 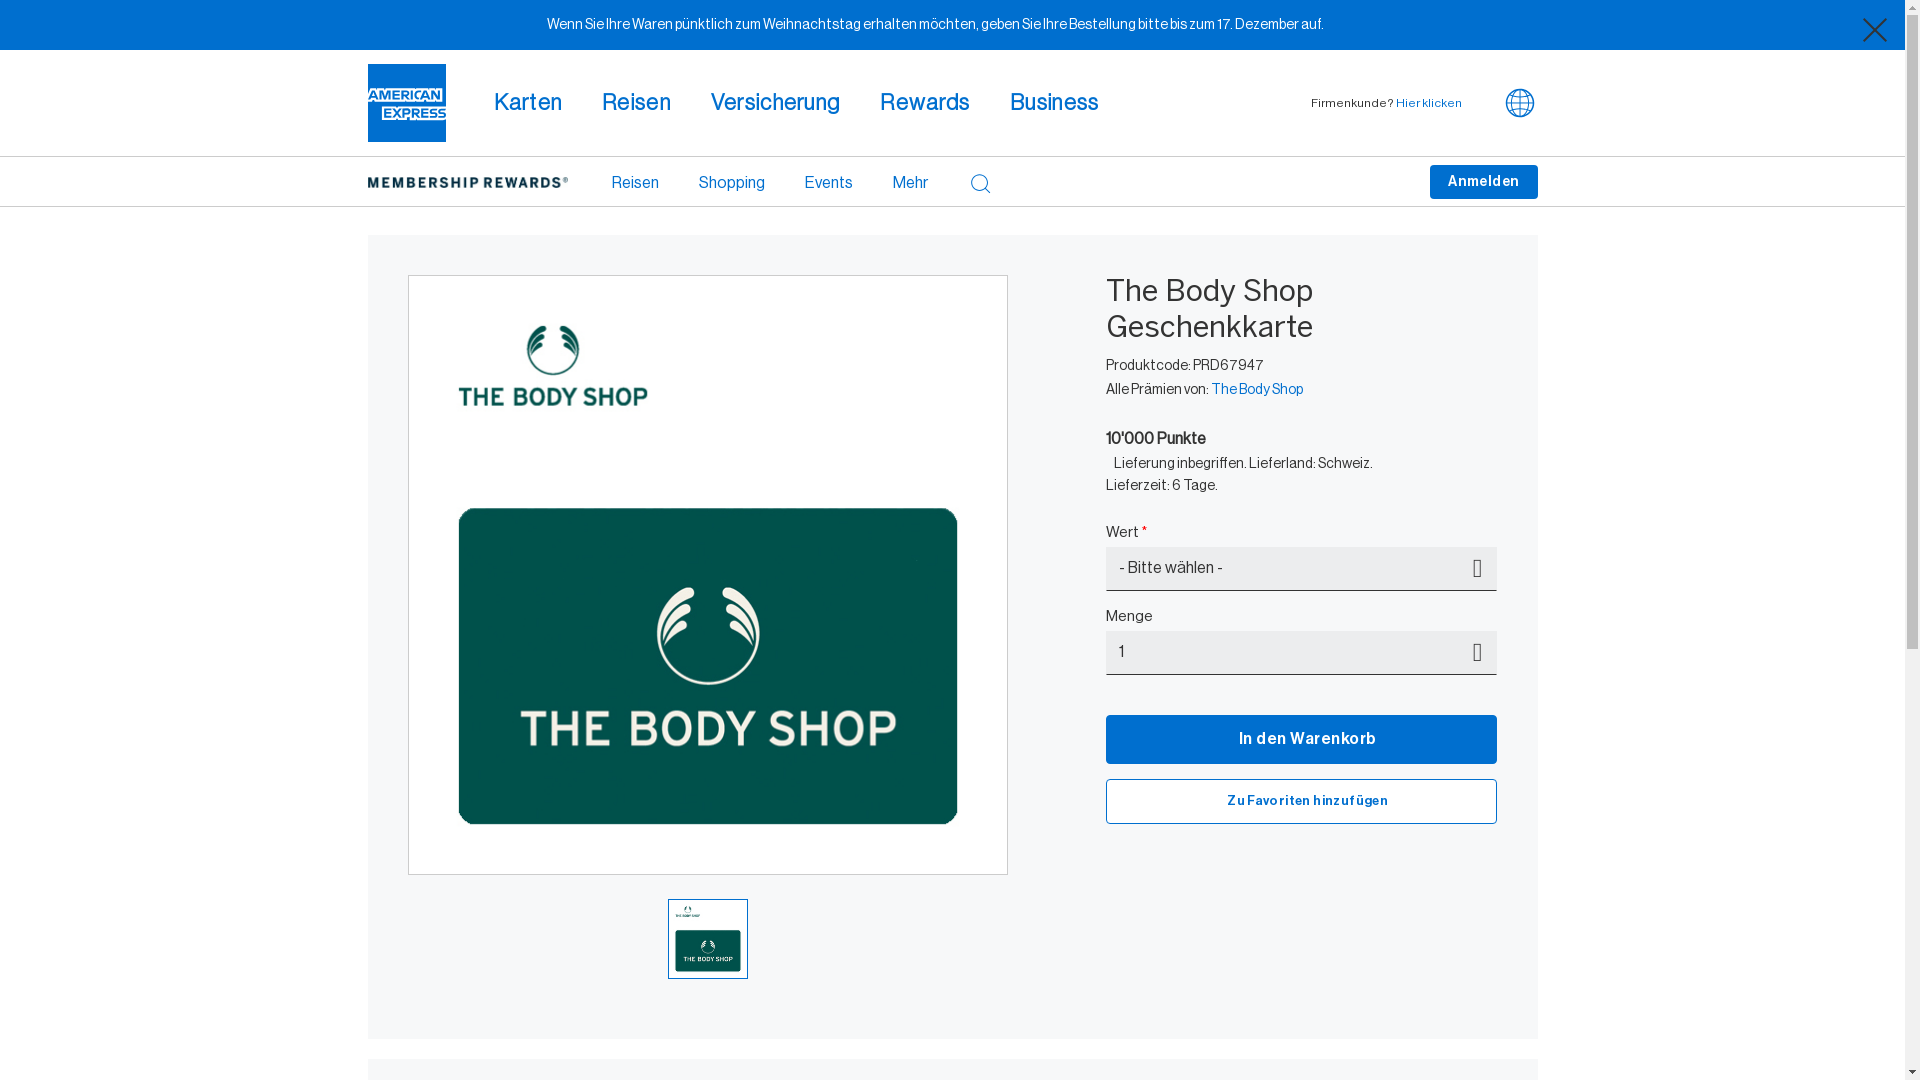 I want to click on The Body Shop Geschenkkarte, so click(x=708, y=575).